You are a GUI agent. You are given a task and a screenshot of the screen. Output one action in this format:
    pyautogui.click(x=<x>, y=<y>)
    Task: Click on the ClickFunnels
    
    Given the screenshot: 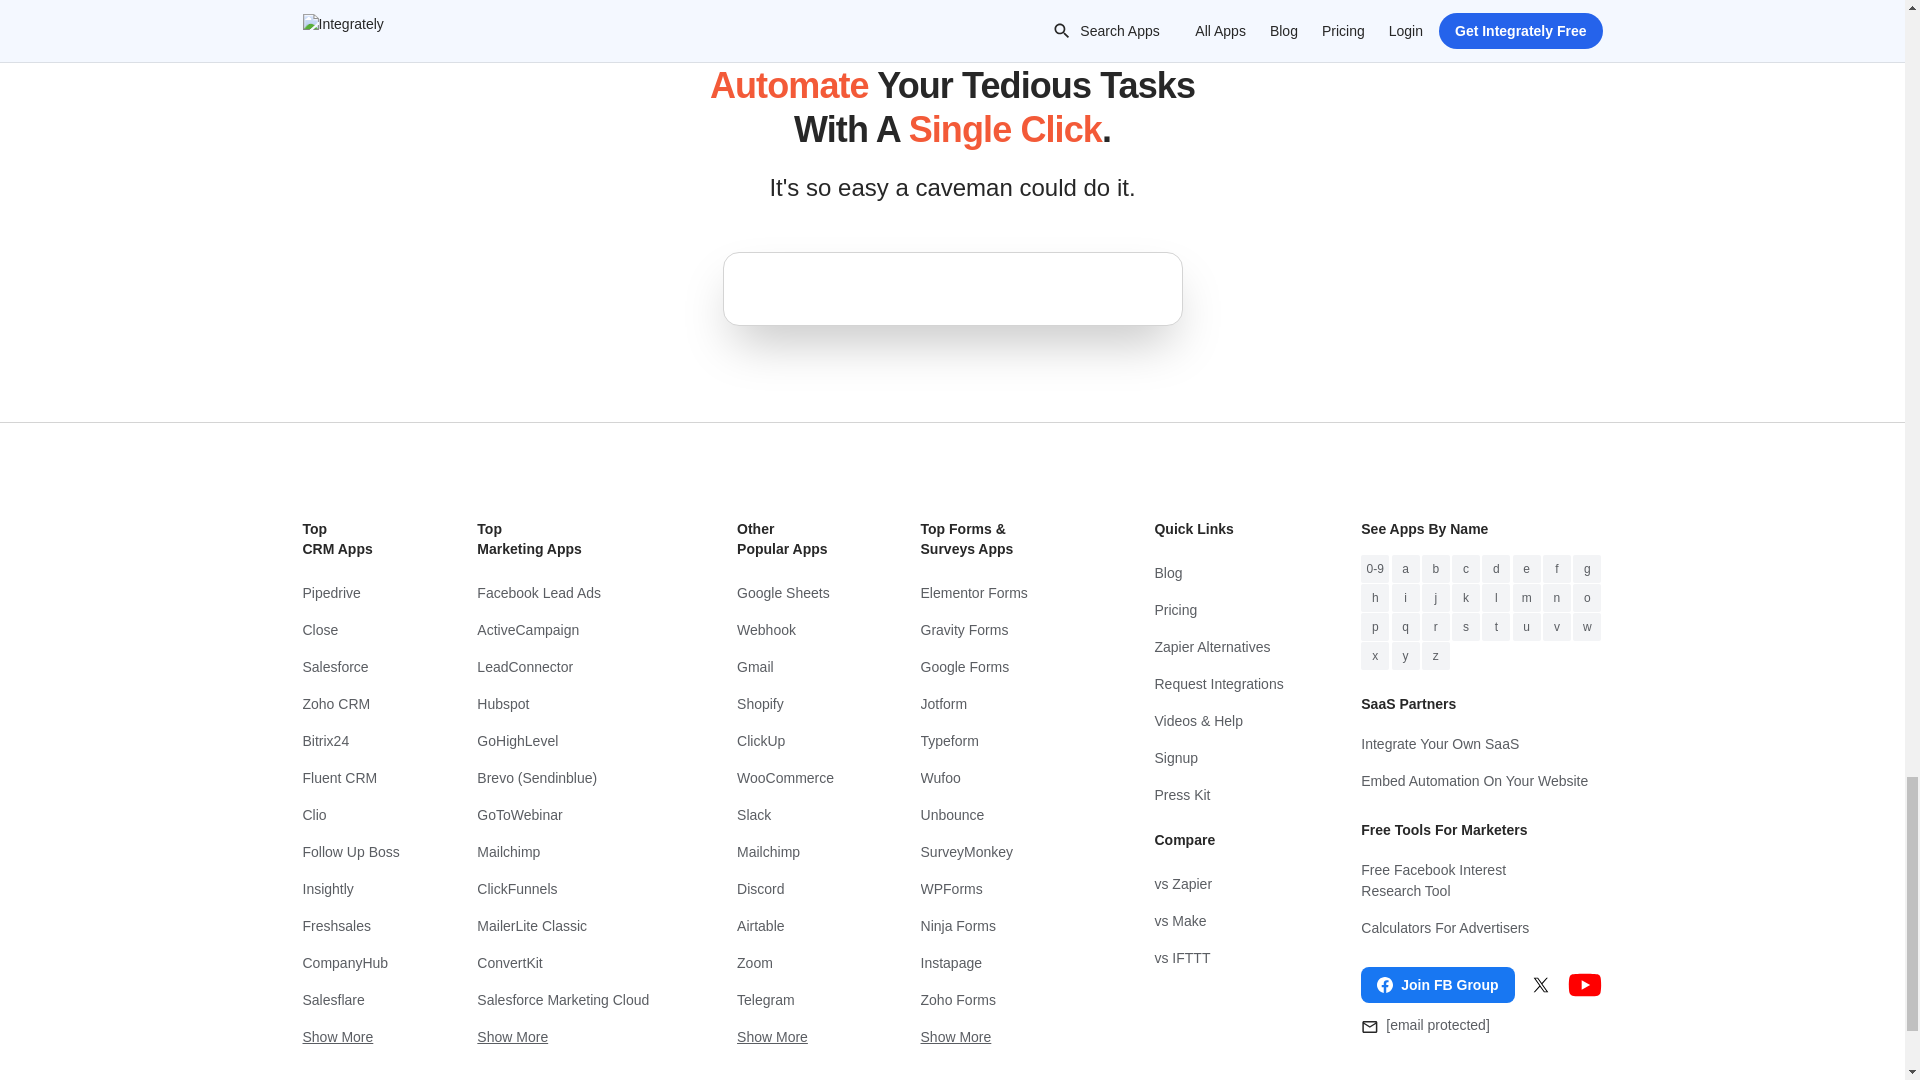 What is the action you would take?
    pyautogui.click(x=567, y=889)
    